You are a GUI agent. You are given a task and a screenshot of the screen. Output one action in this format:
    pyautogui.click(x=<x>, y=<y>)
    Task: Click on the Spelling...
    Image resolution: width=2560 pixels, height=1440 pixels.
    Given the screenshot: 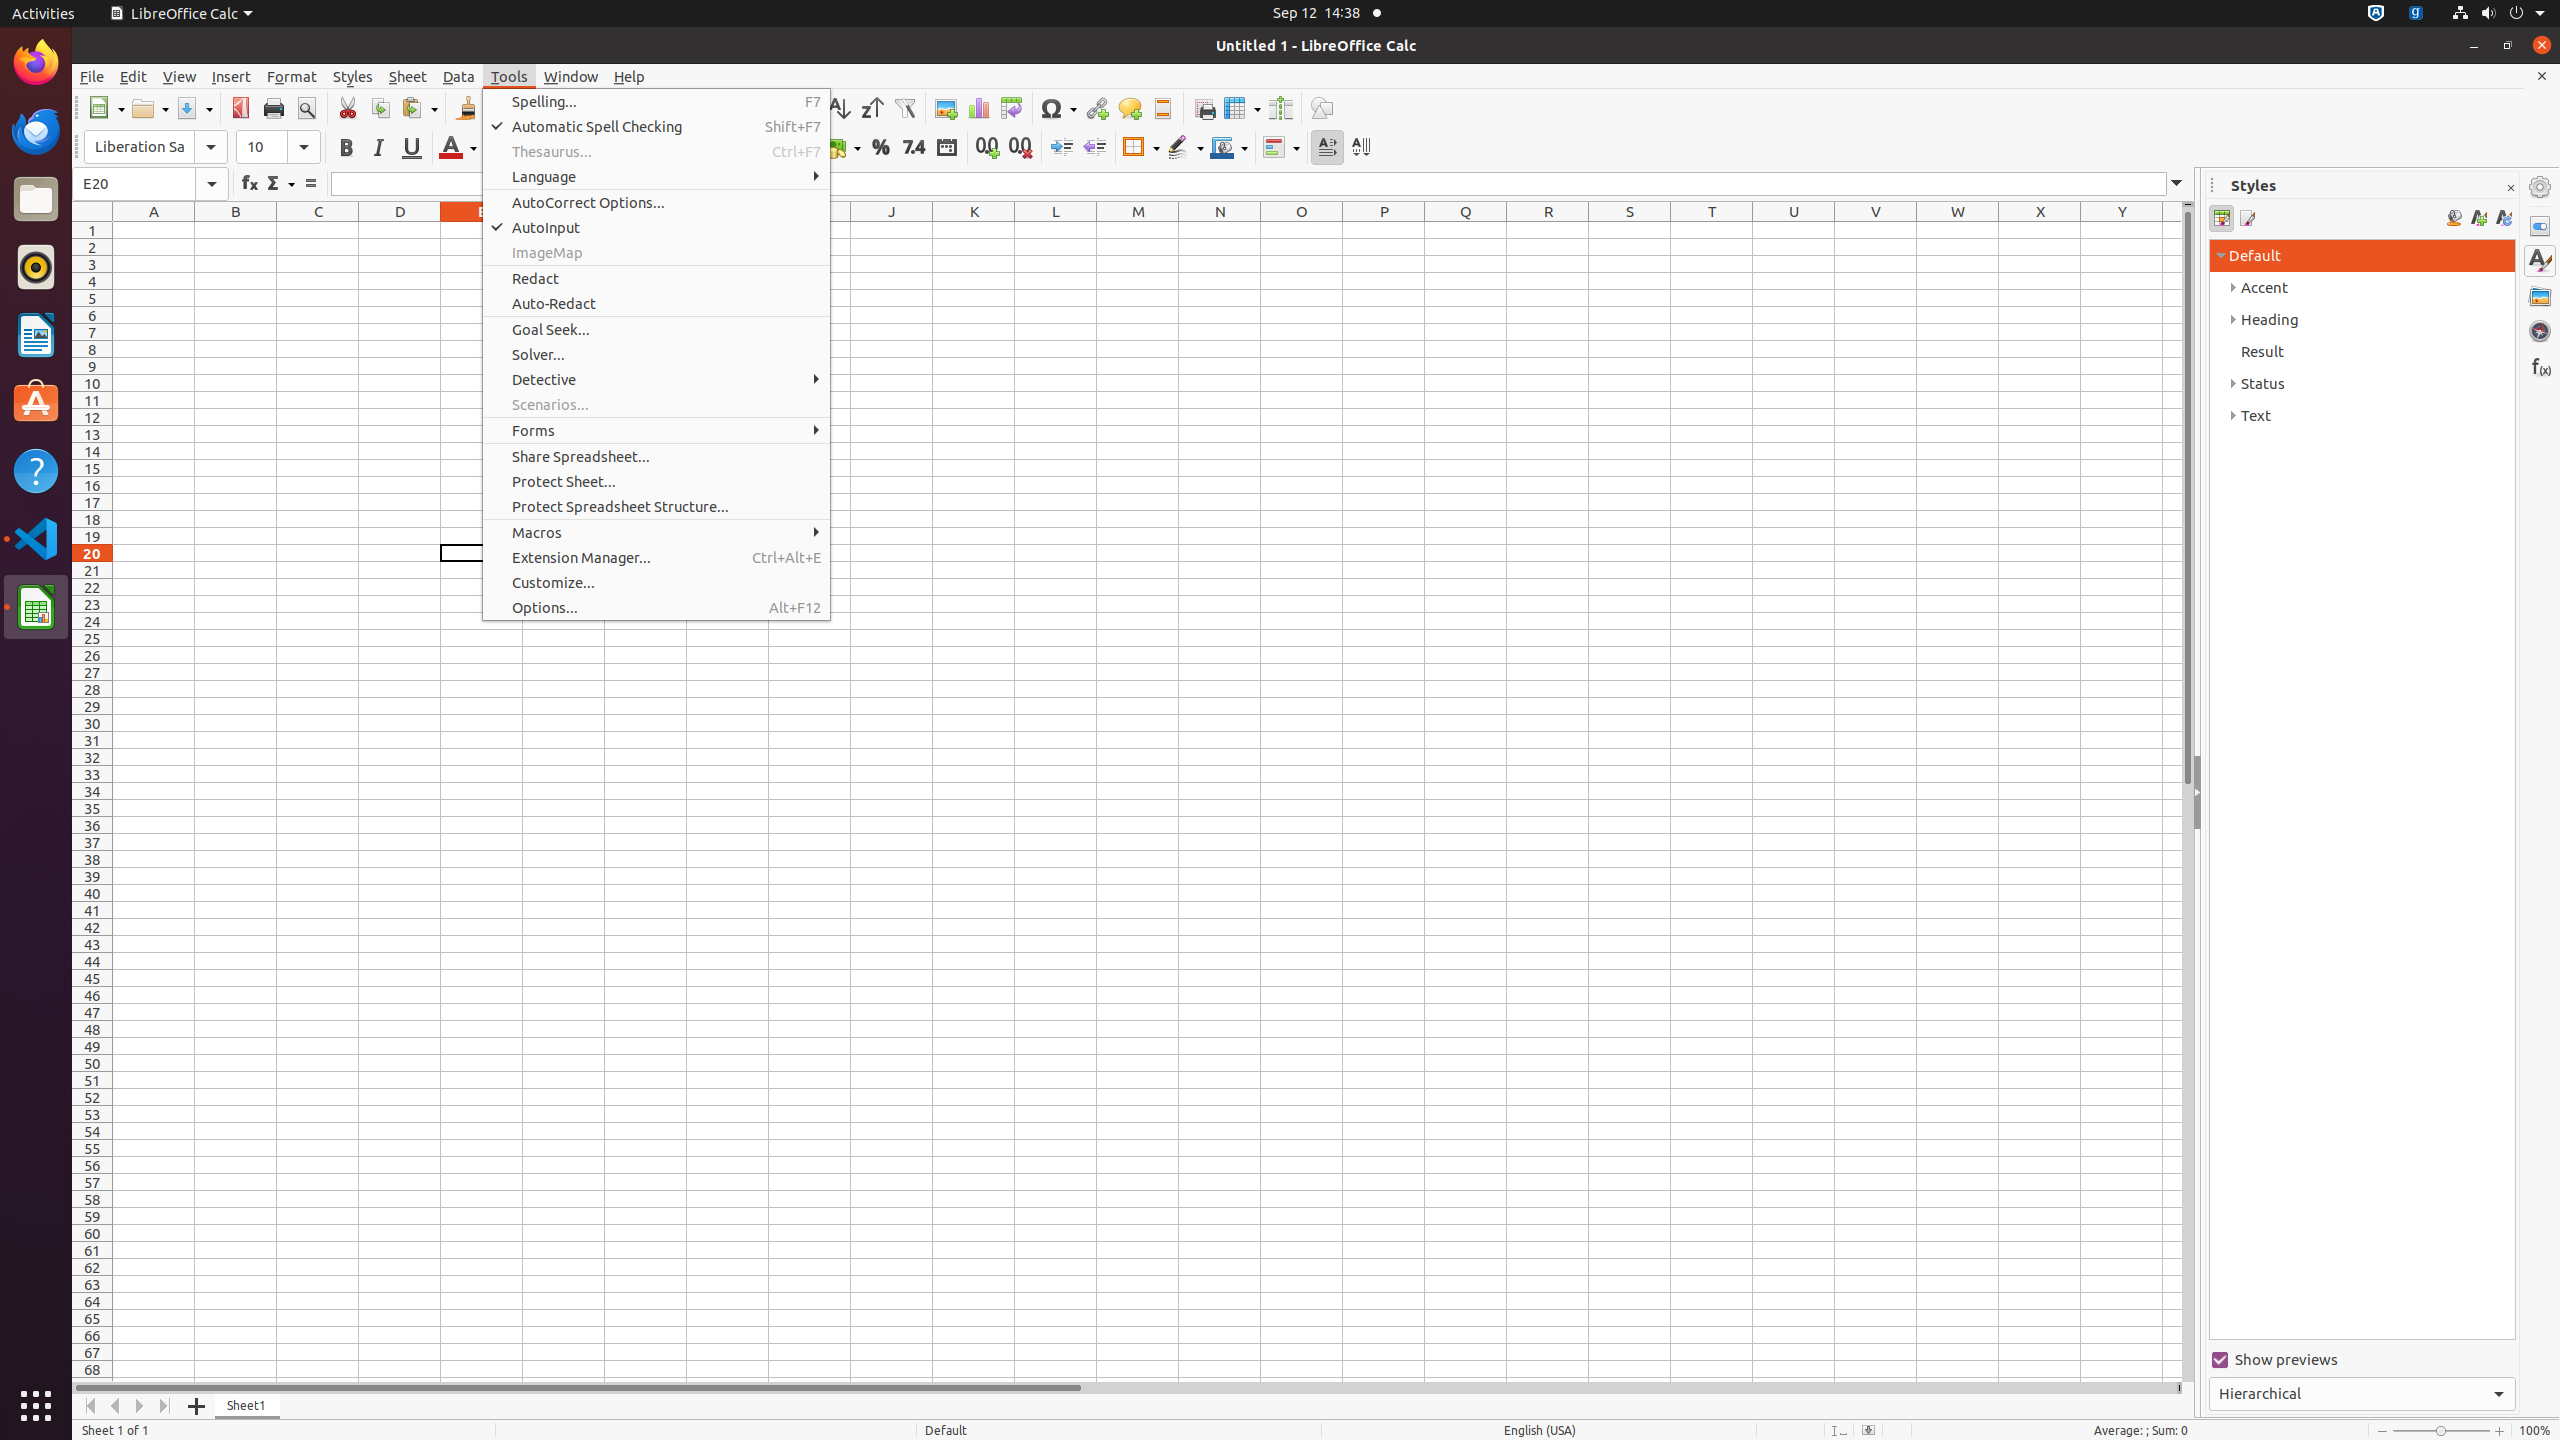 What is the action you would take?
    pyautogui.click(x=656, y=102)
    